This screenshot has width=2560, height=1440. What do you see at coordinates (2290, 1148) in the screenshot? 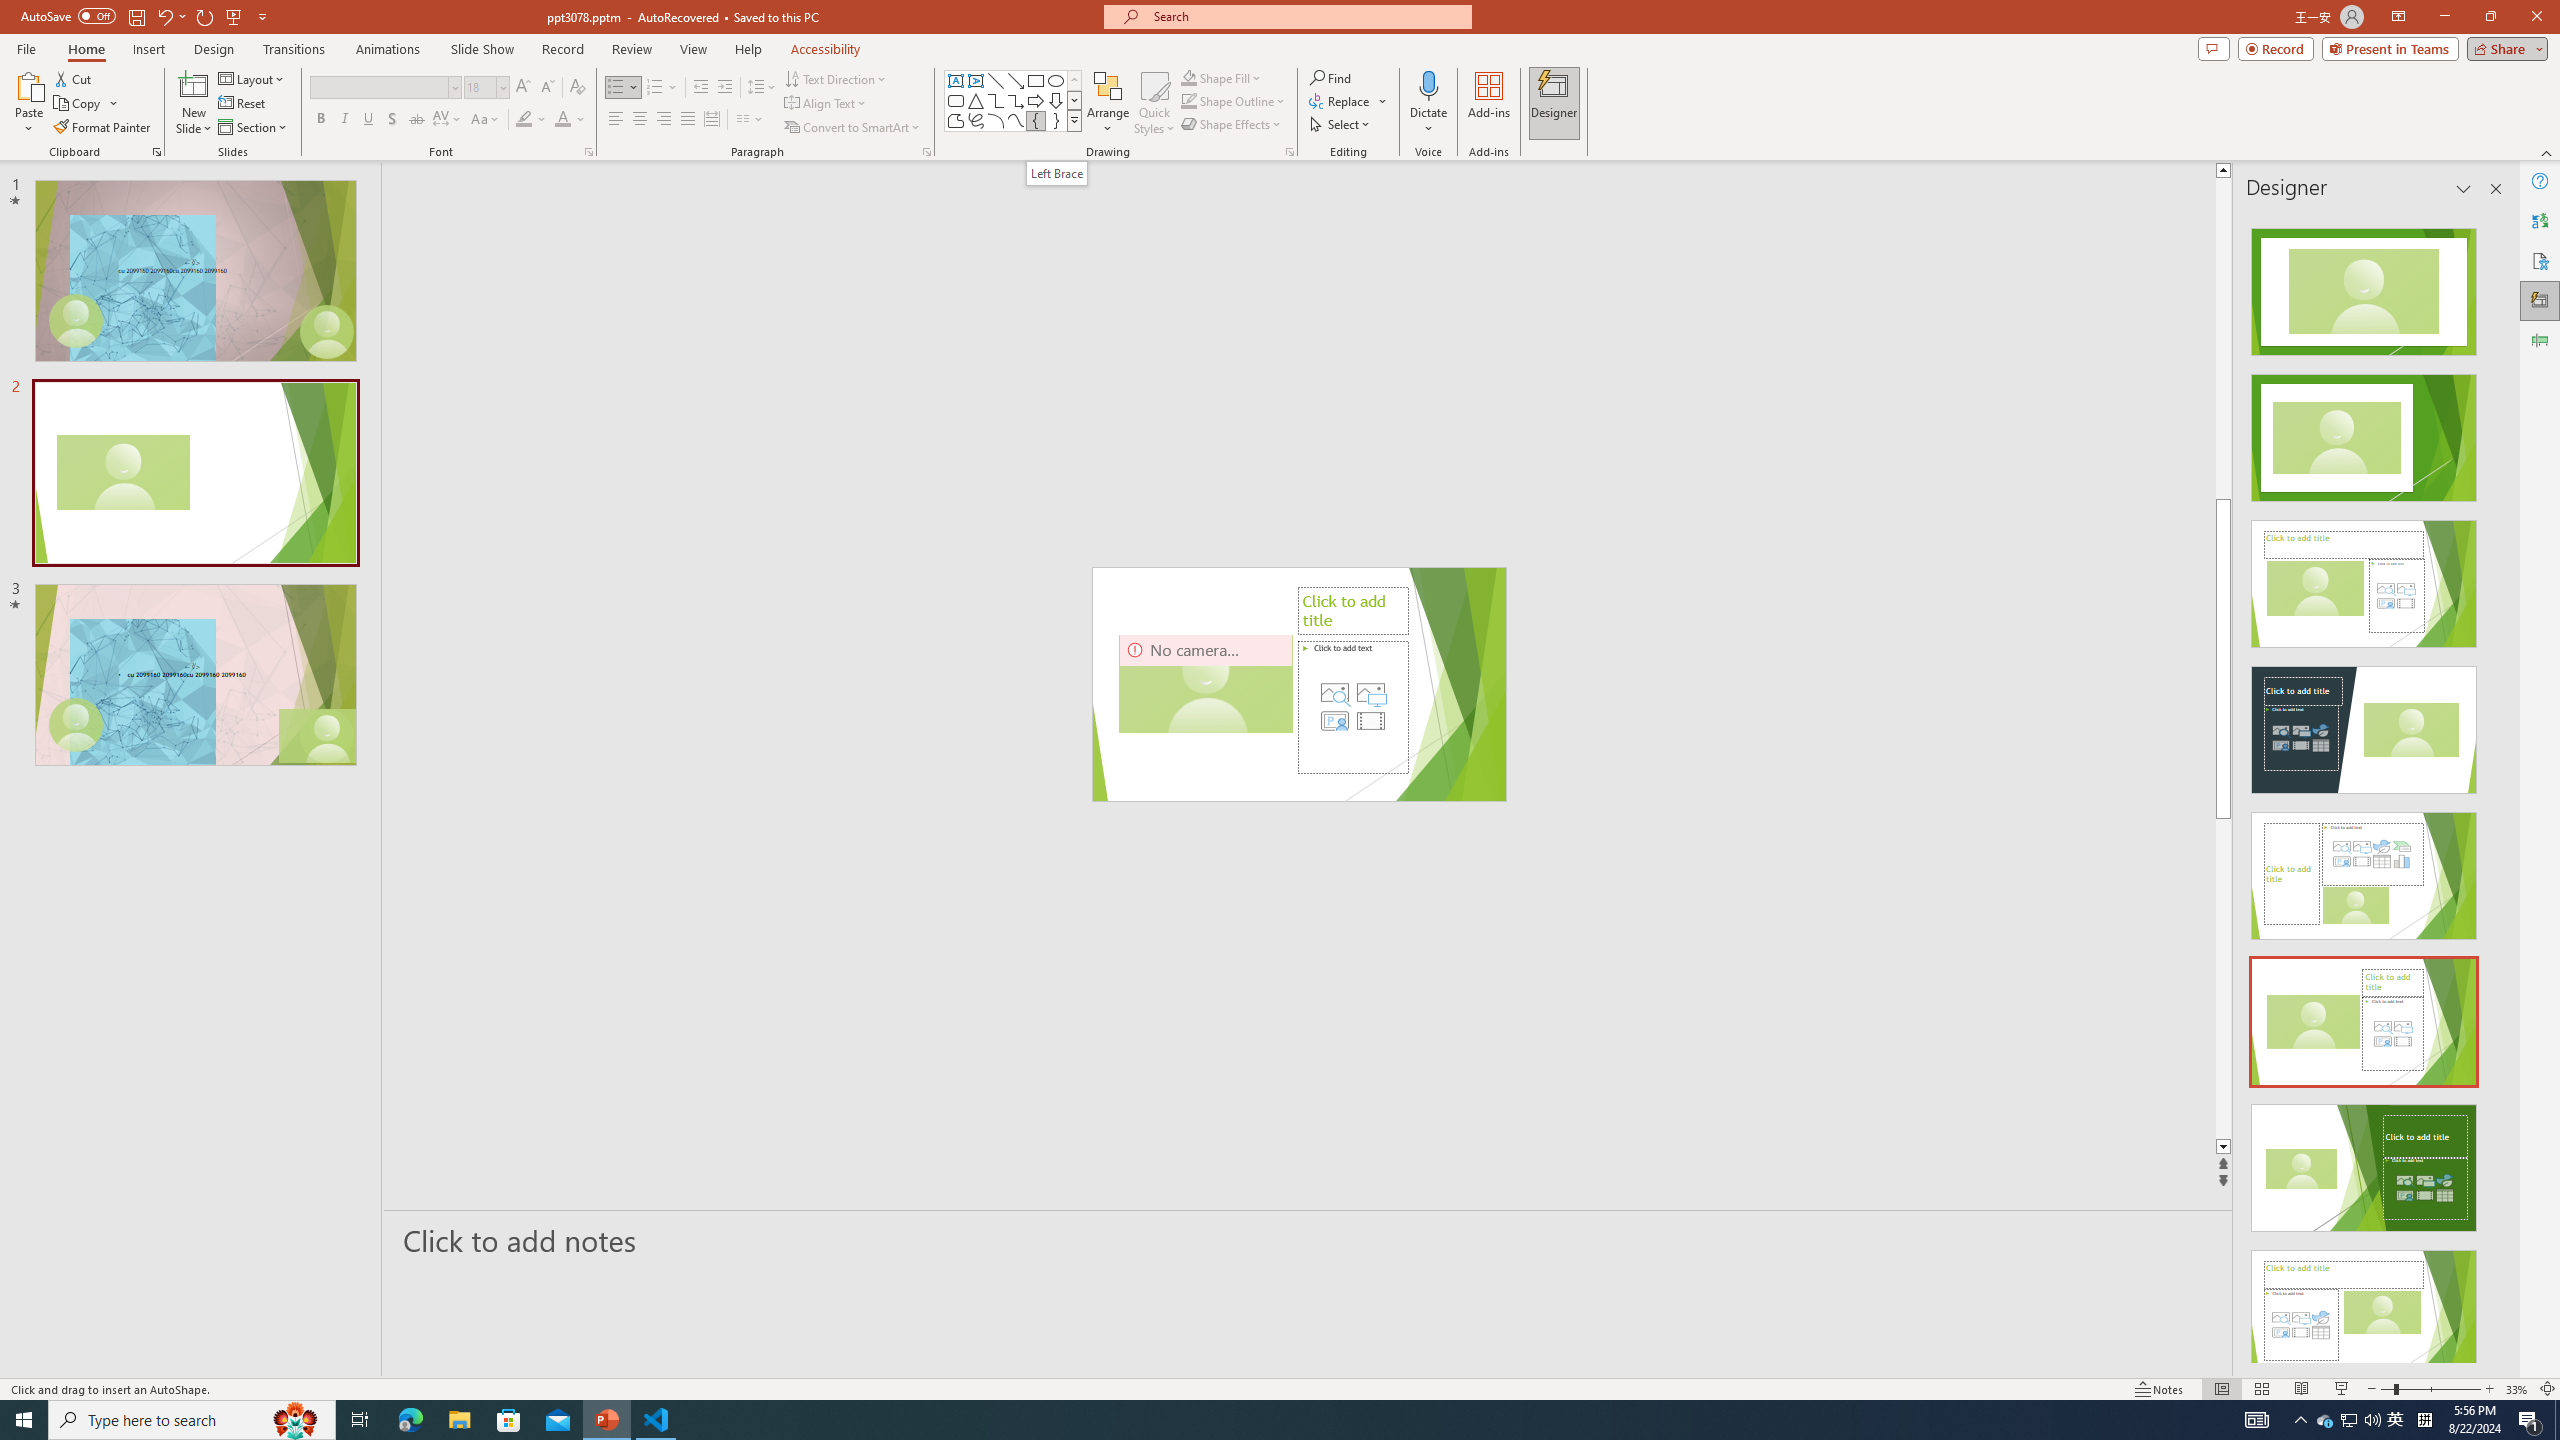
I see `Line down` at bounding box center [2290, 1148].